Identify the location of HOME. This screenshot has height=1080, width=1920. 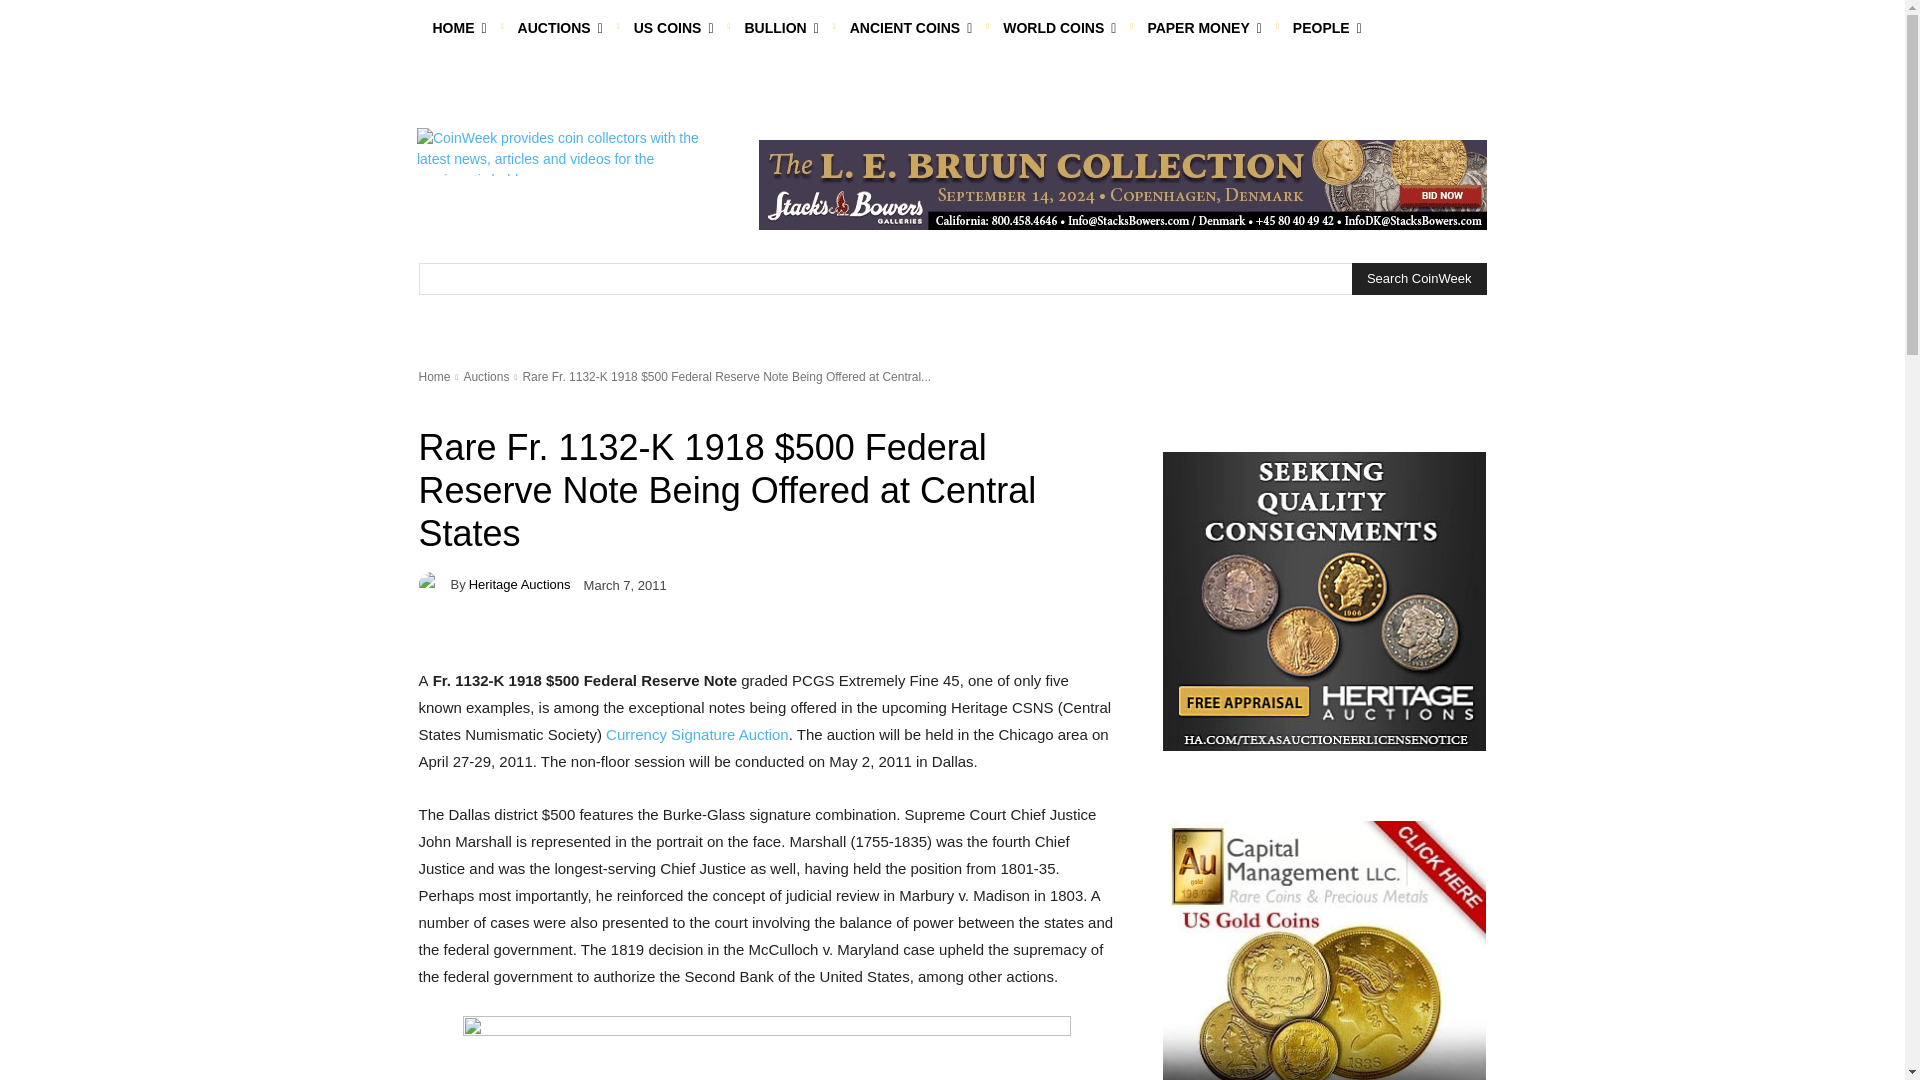
(458, 28).